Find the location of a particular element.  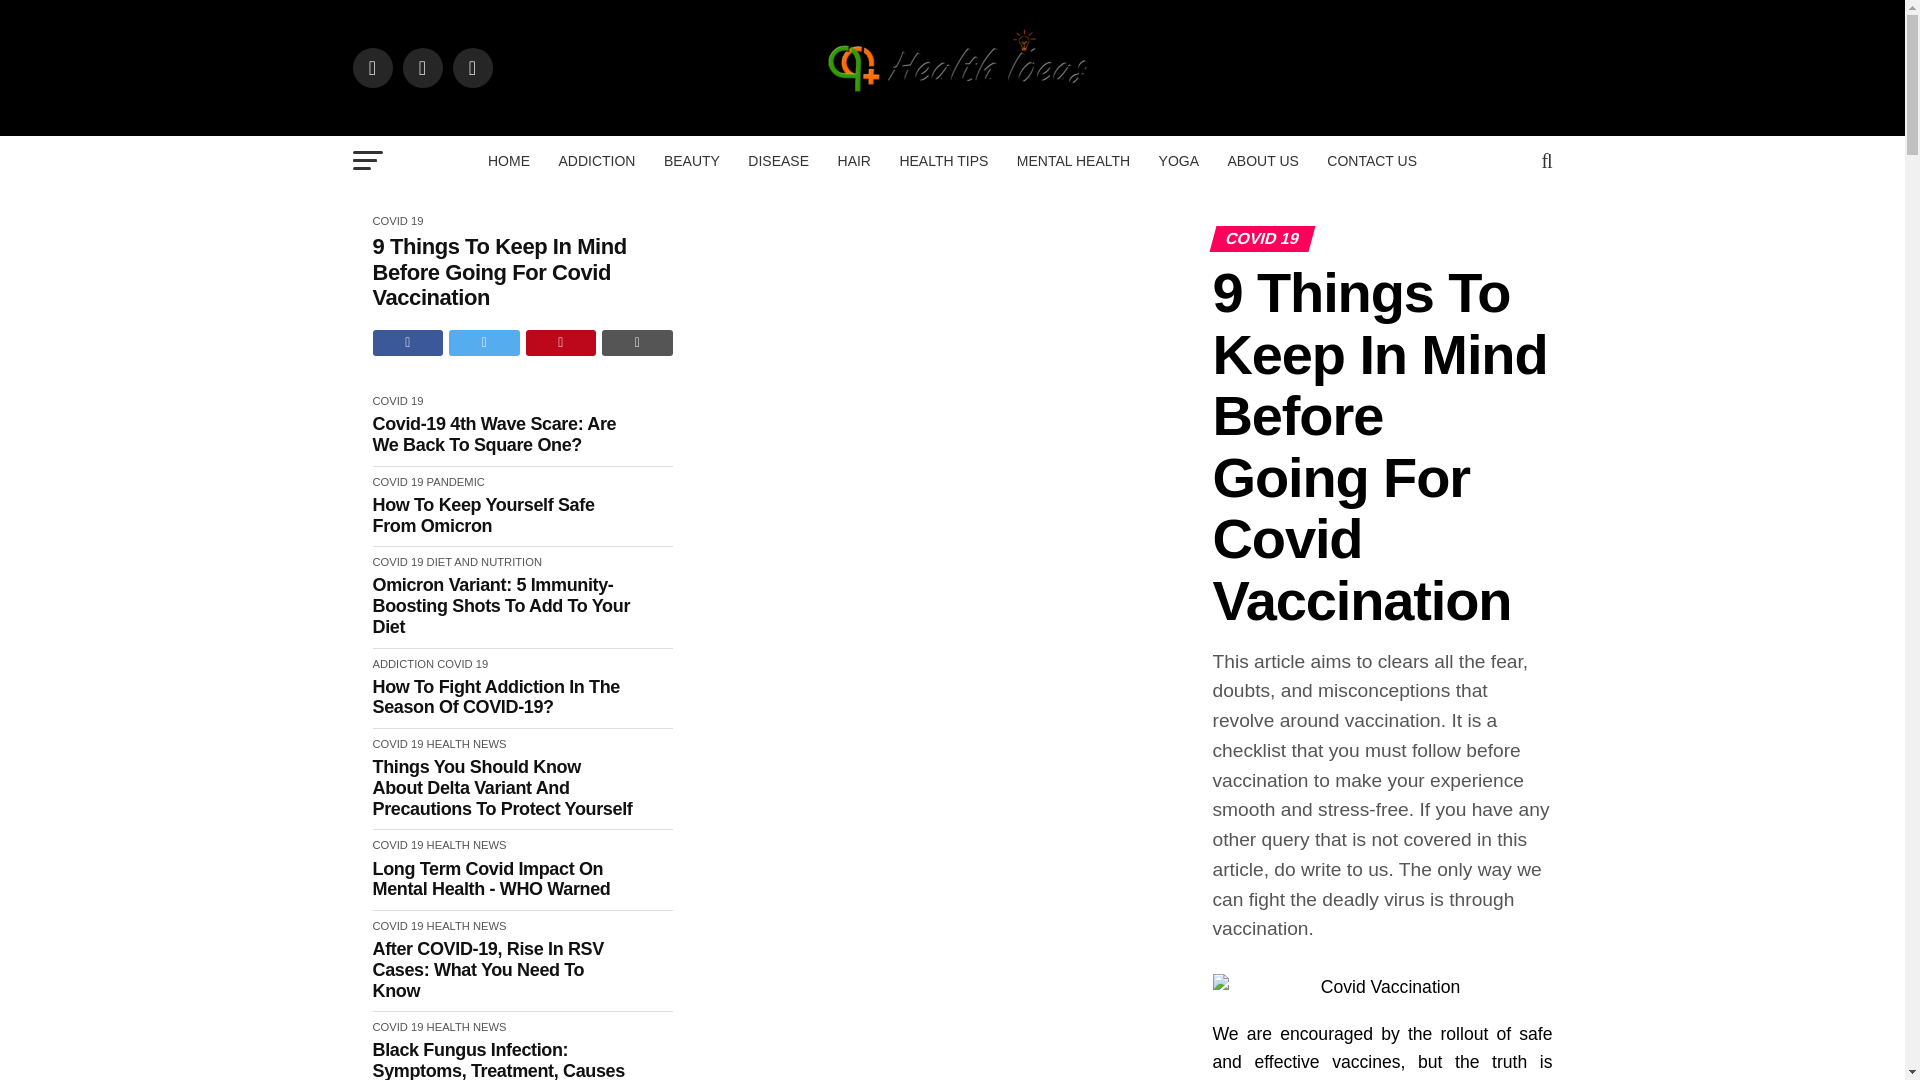

BEAUTY is located at coordinates (692, 160).